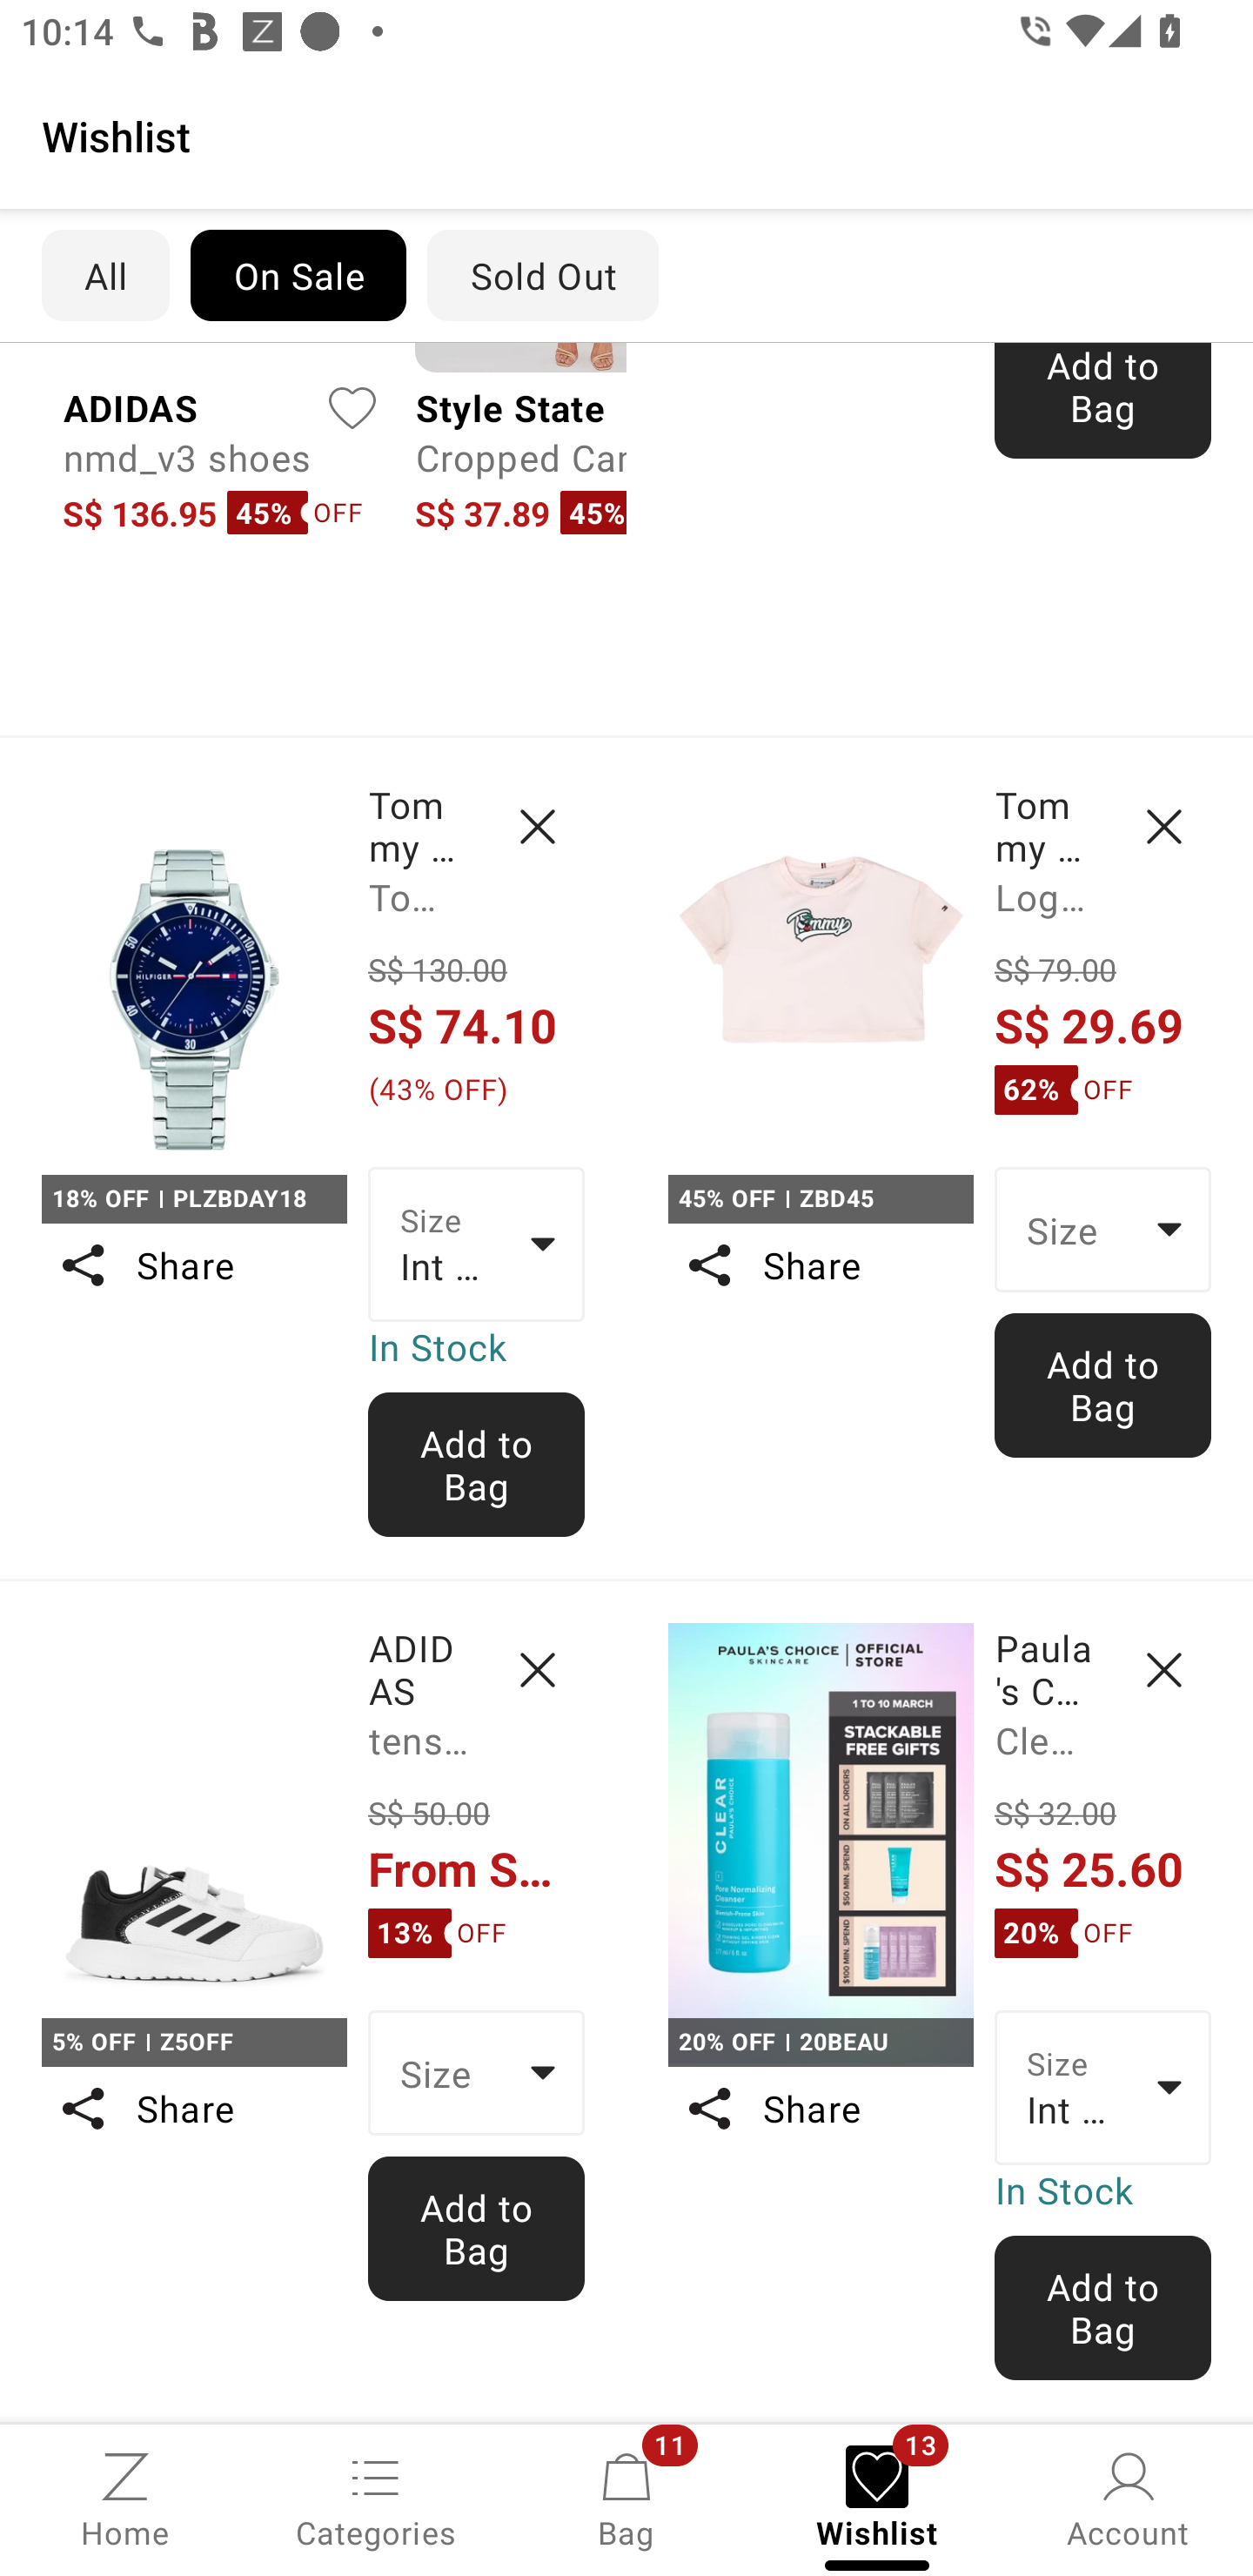  Describe the element at coordinates (298, 275) in the screenshot. I see `On Sale` at that location.